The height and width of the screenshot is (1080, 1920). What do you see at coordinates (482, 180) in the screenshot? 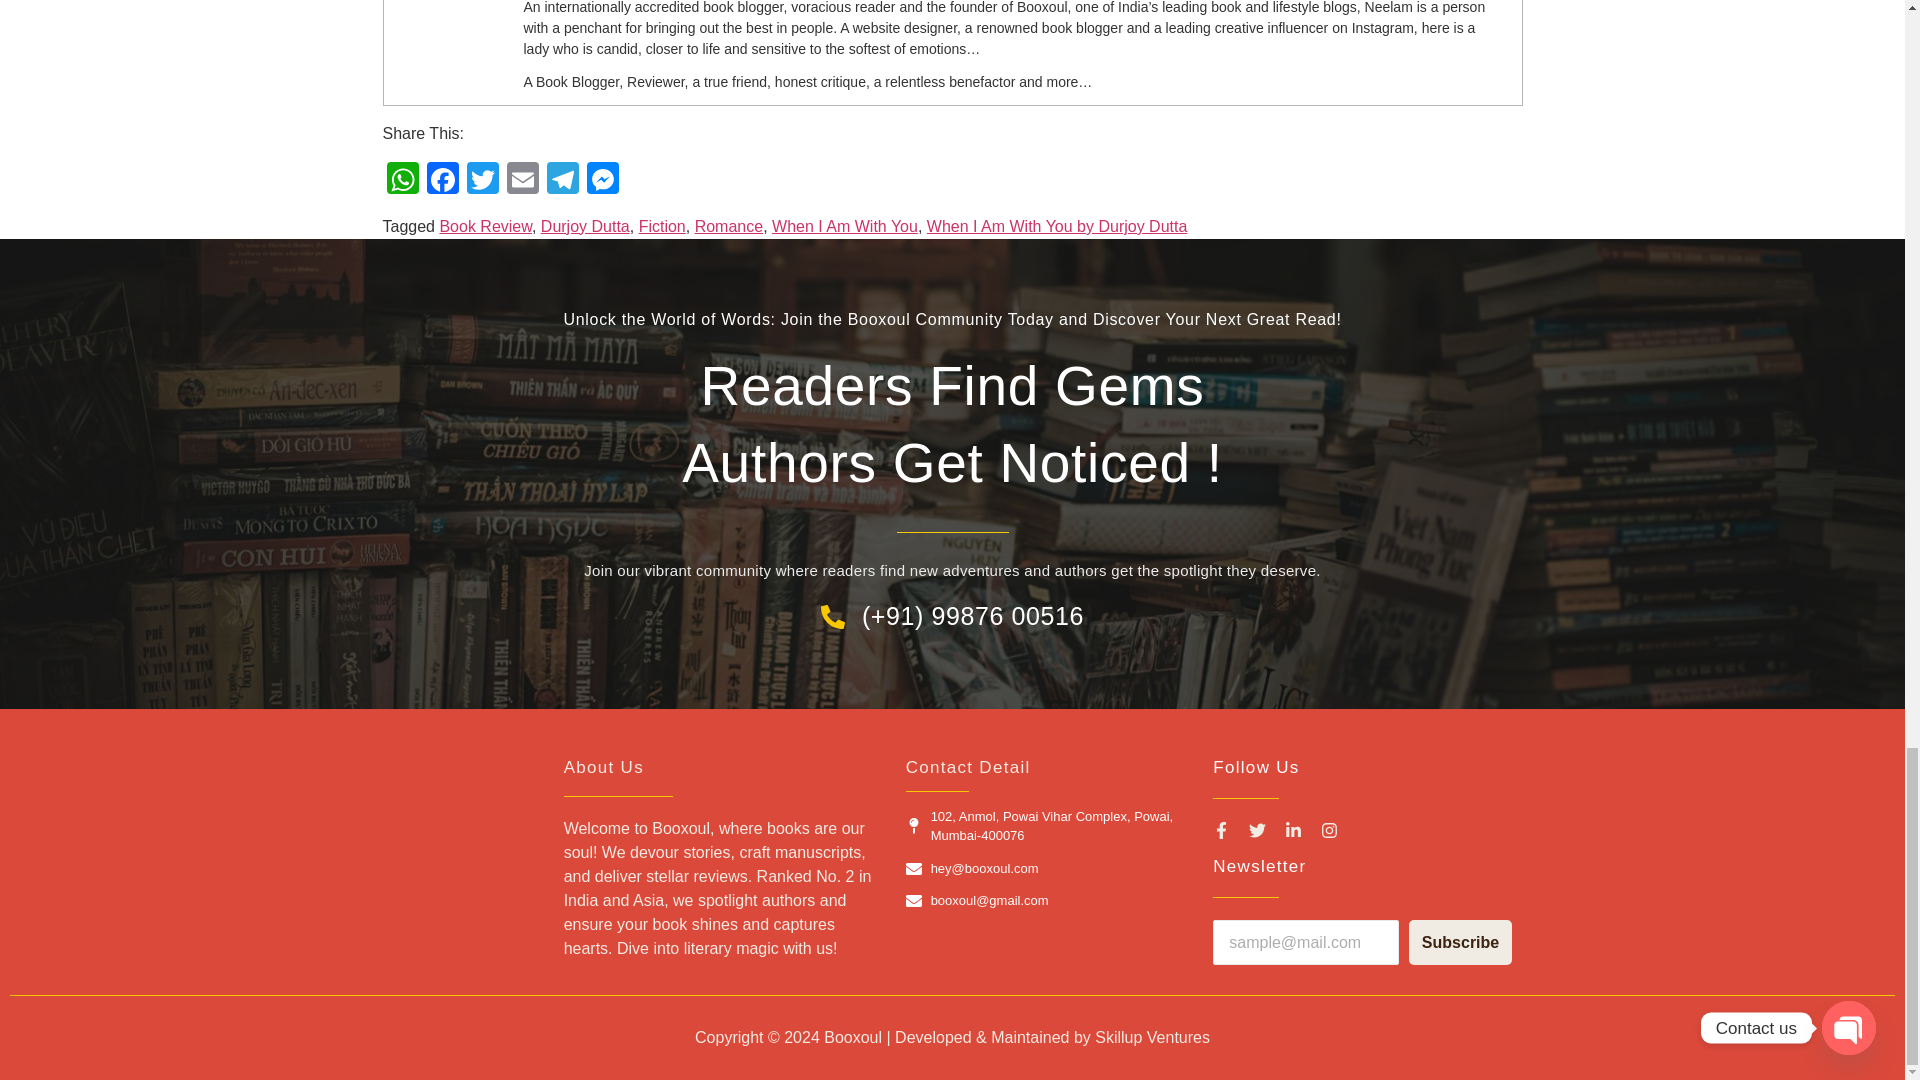
I see `Twitter` at bounding box center [482, 180].